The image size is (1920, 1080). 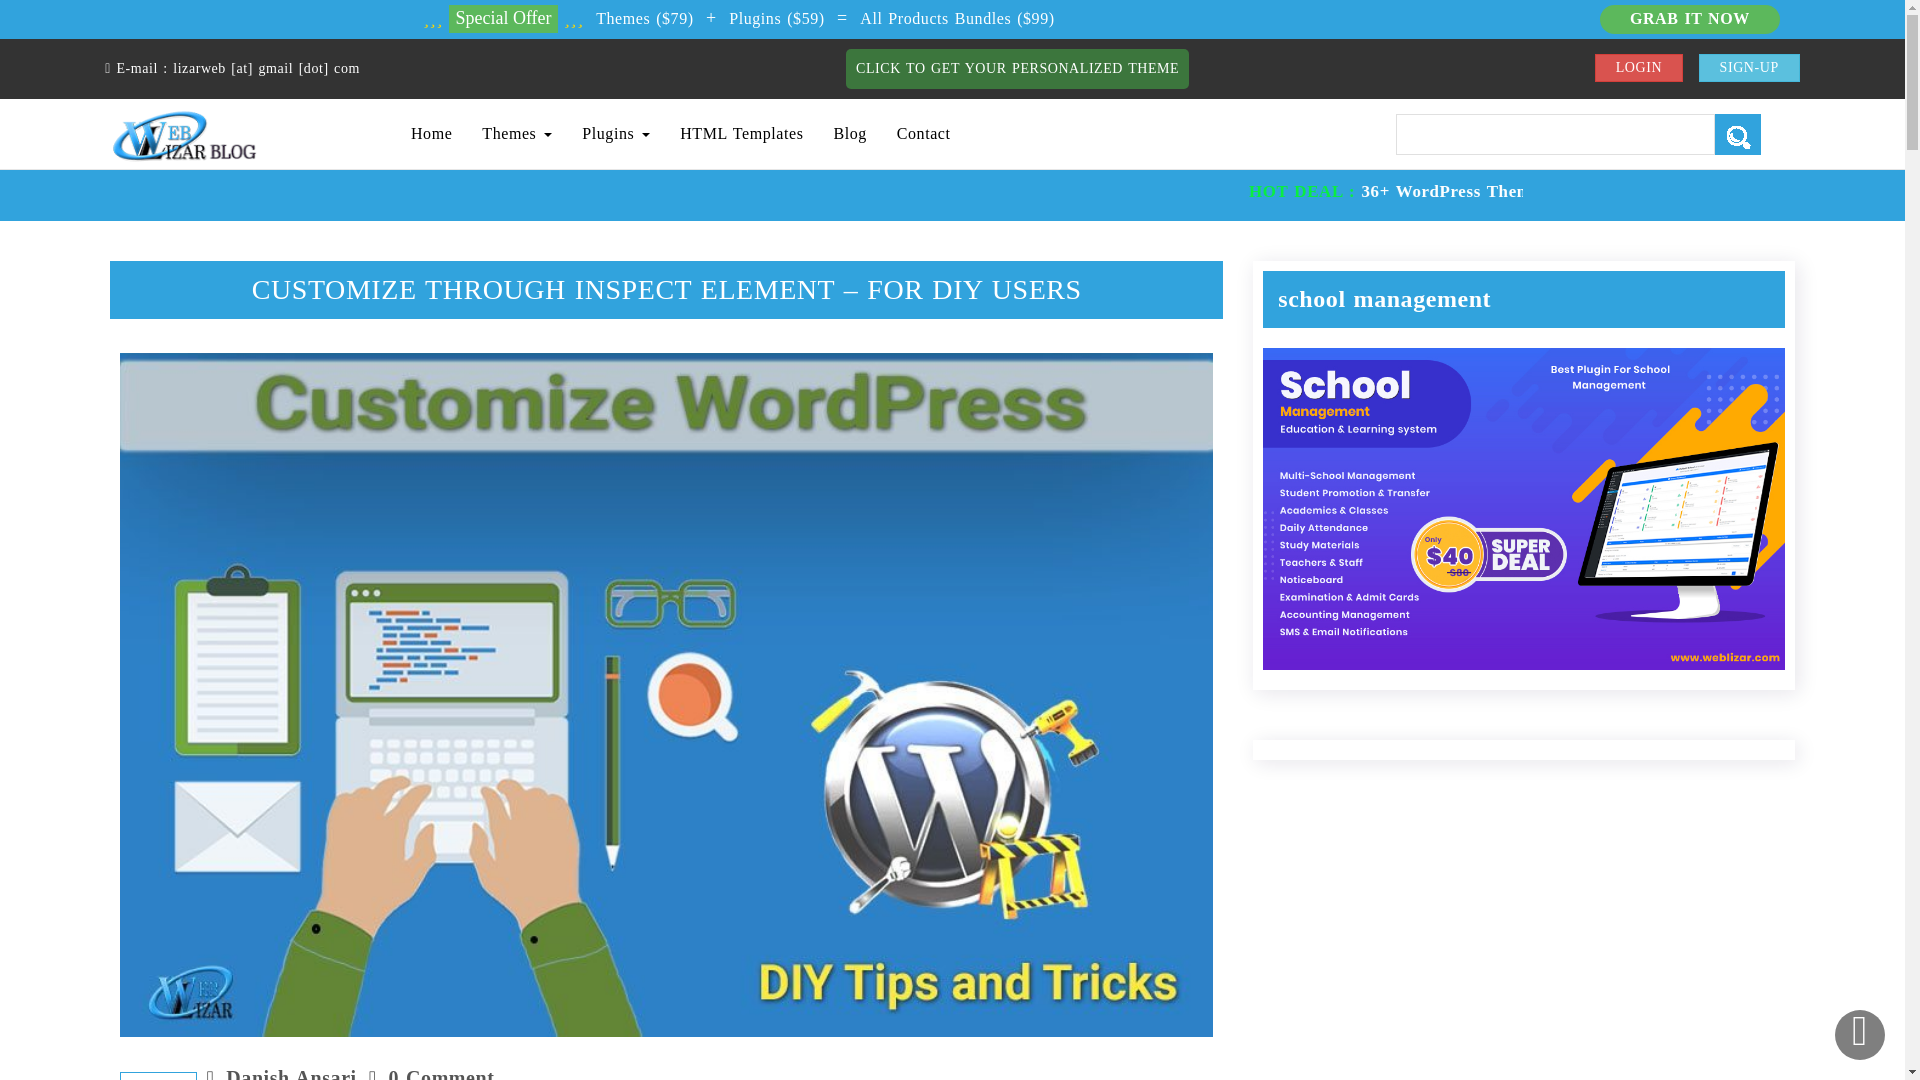 What do you see at coordinates (740, 134) in the screenshot?
I see `HTML Templates` at bounding box center [740, 134].